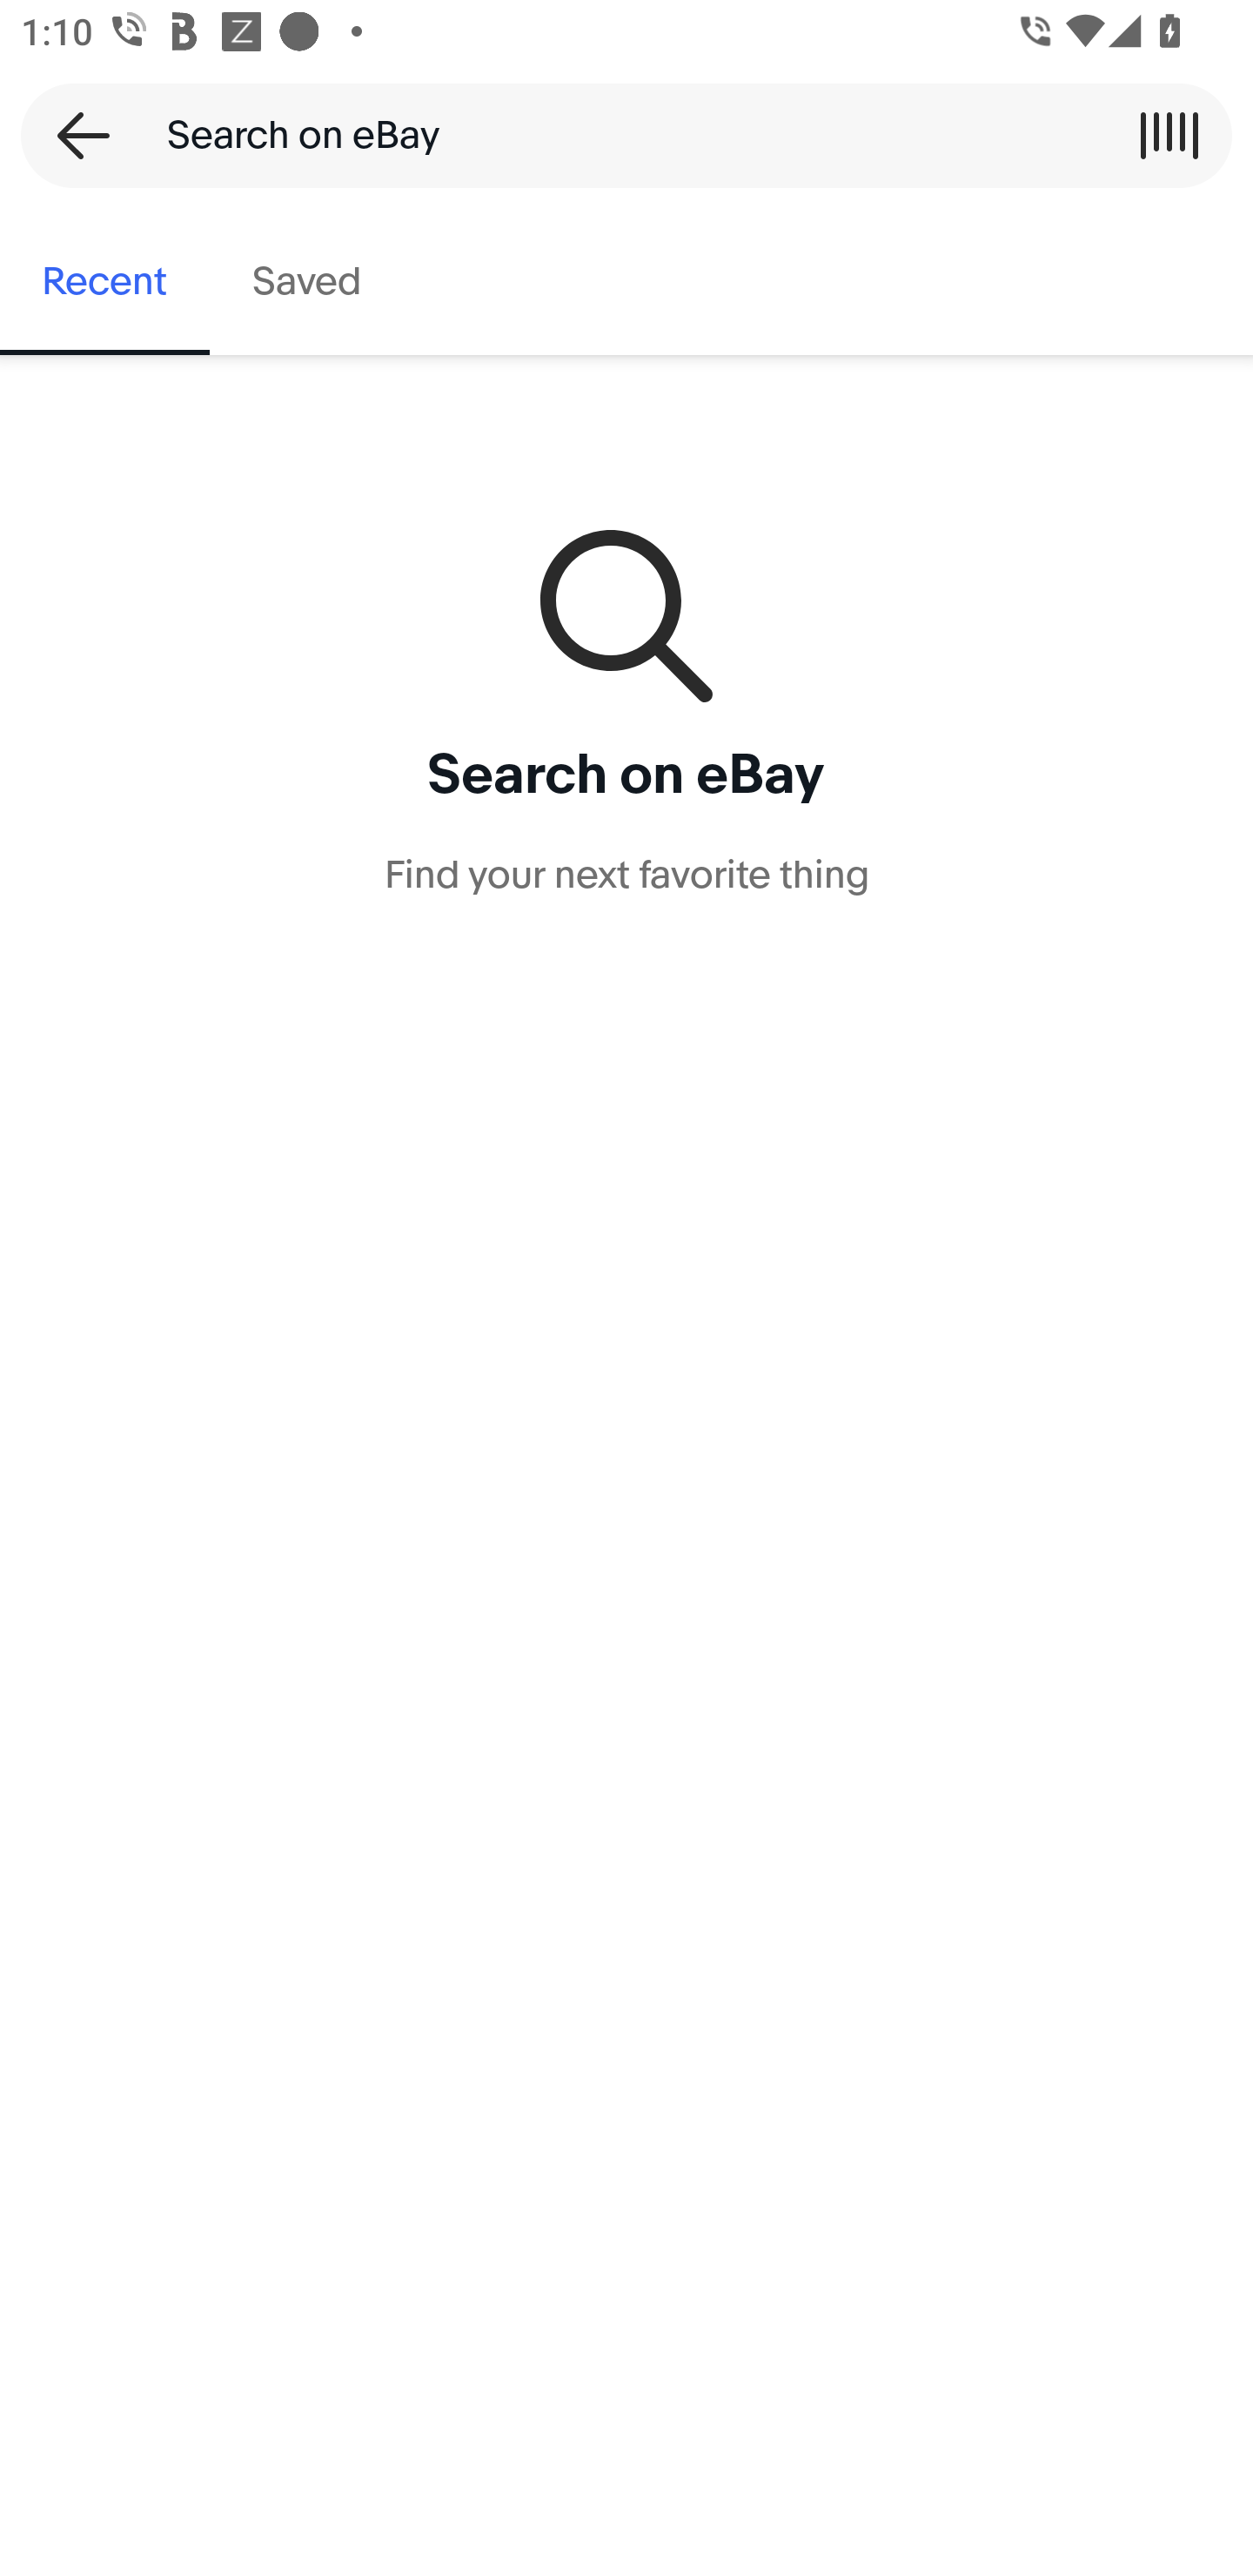  I want to click on Scan a barcode, so click(1169, 135).